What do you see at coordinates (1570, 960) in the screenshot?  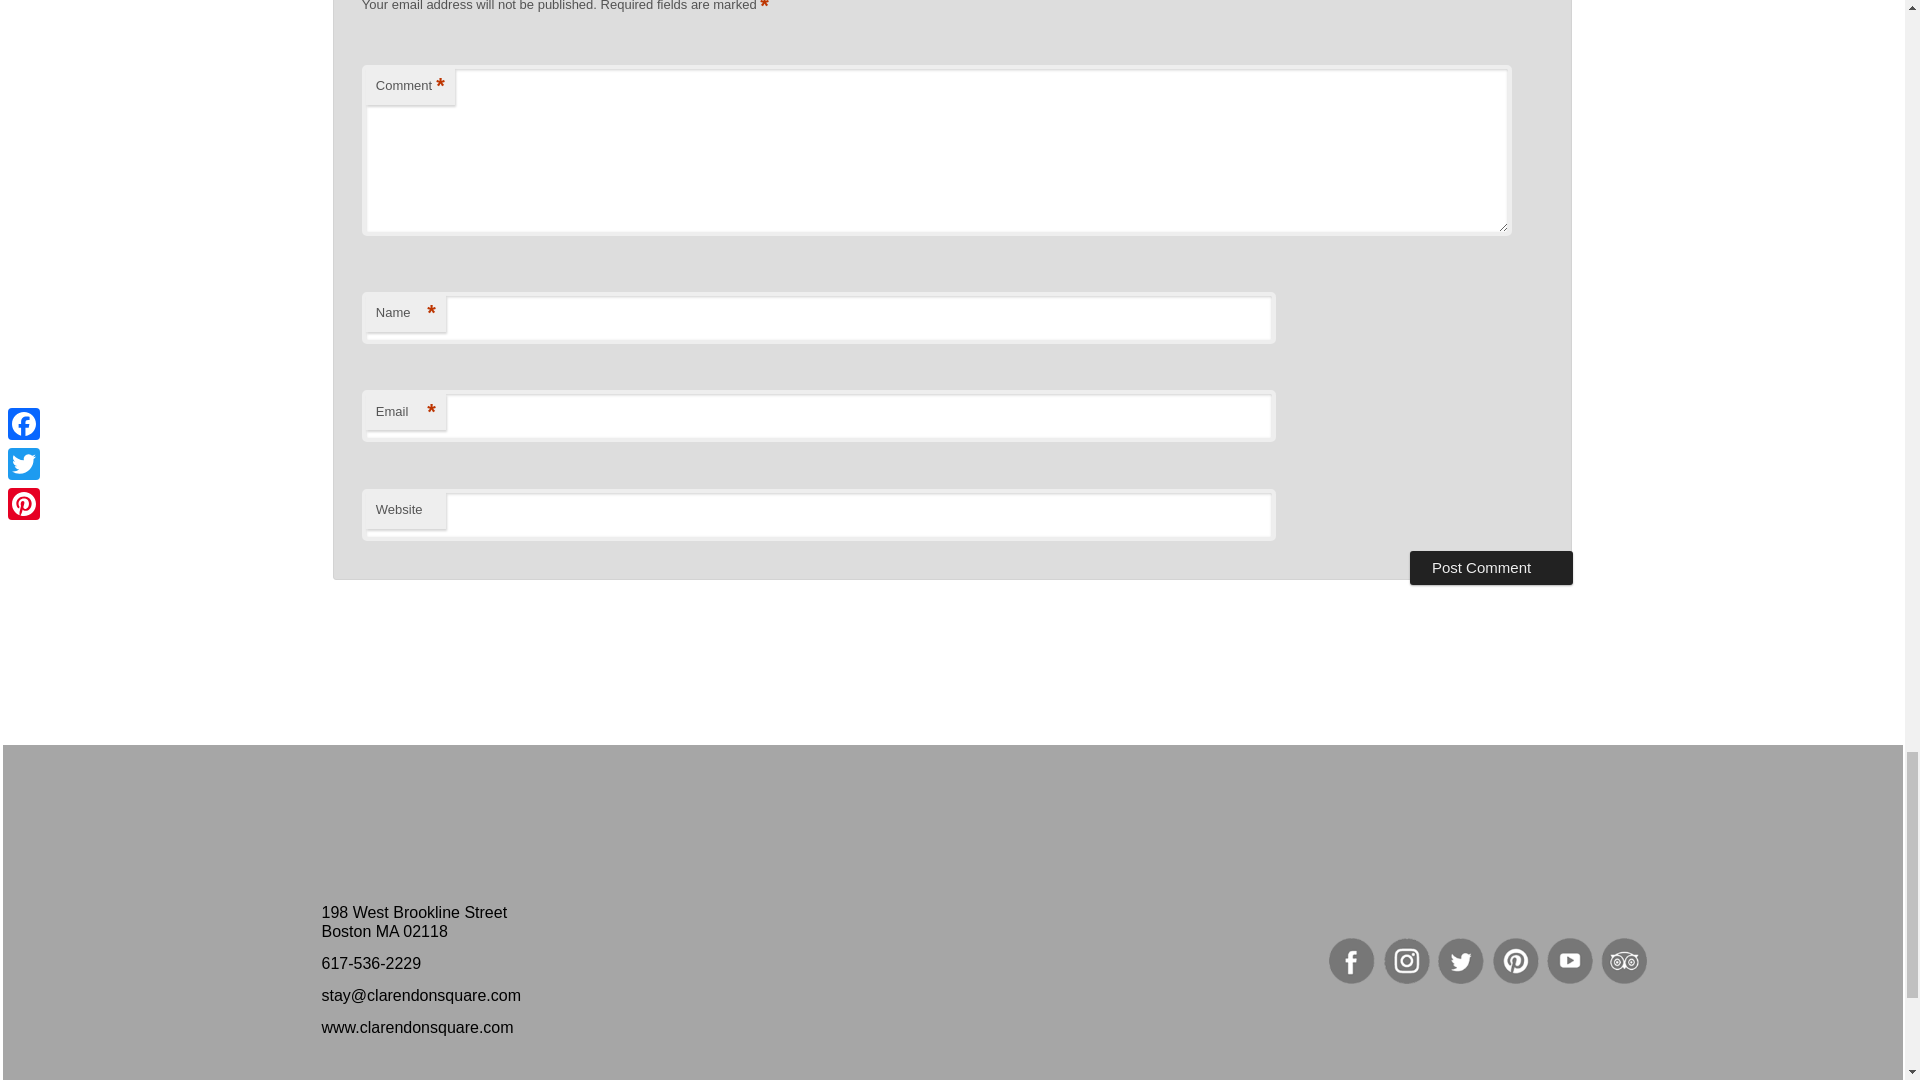 I see `View our YouTube Channel` at bounding box center [1570, 960].